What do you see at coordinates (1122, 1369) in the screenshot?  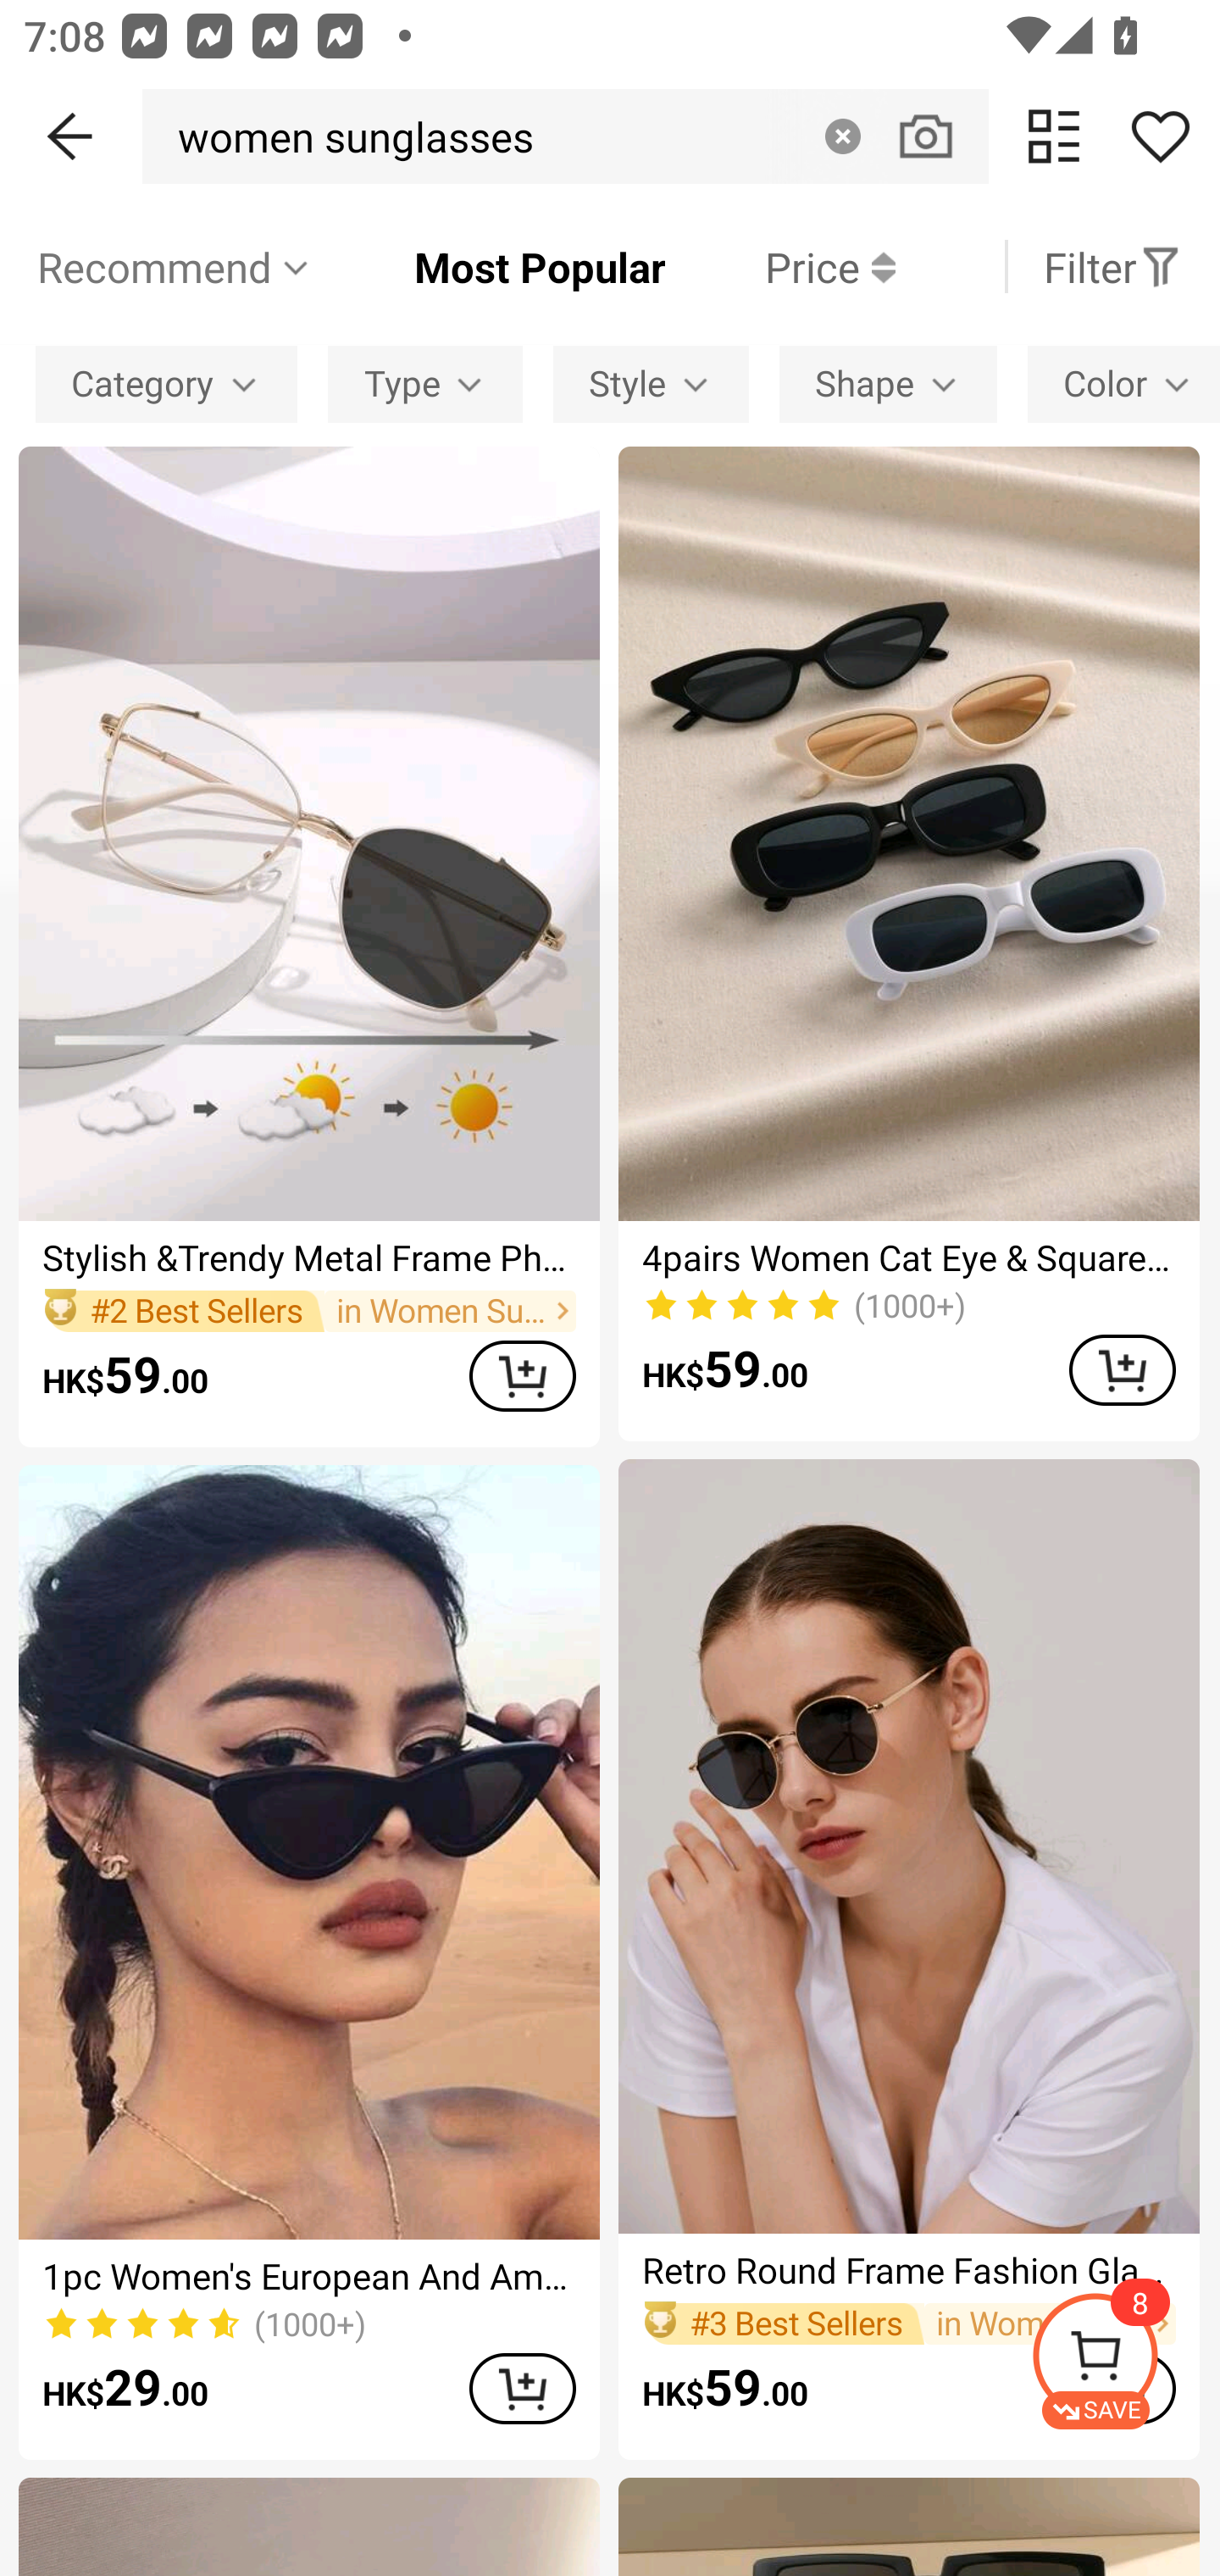 I see `ADD TO CART` at bounding box center [1122, 1369].